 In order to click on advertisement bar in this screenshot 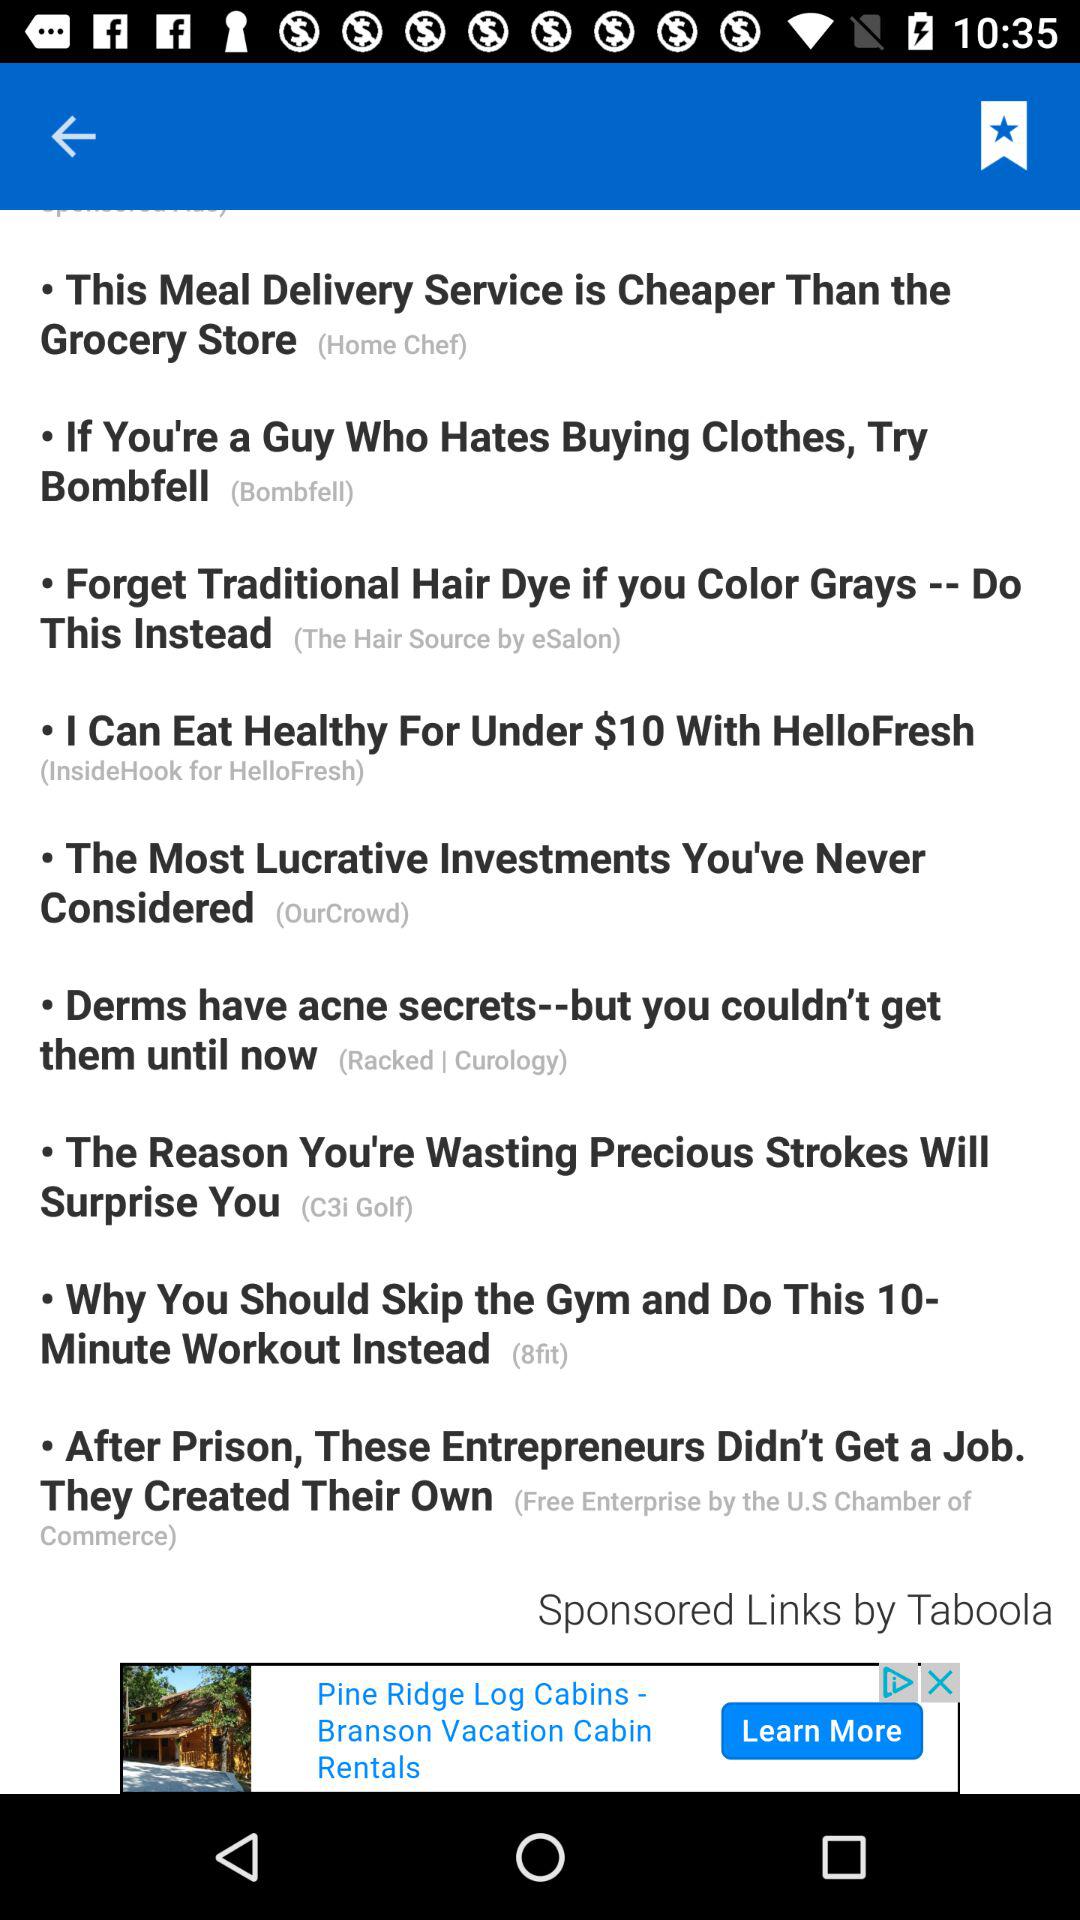, I will do `click(540, 1728)`.